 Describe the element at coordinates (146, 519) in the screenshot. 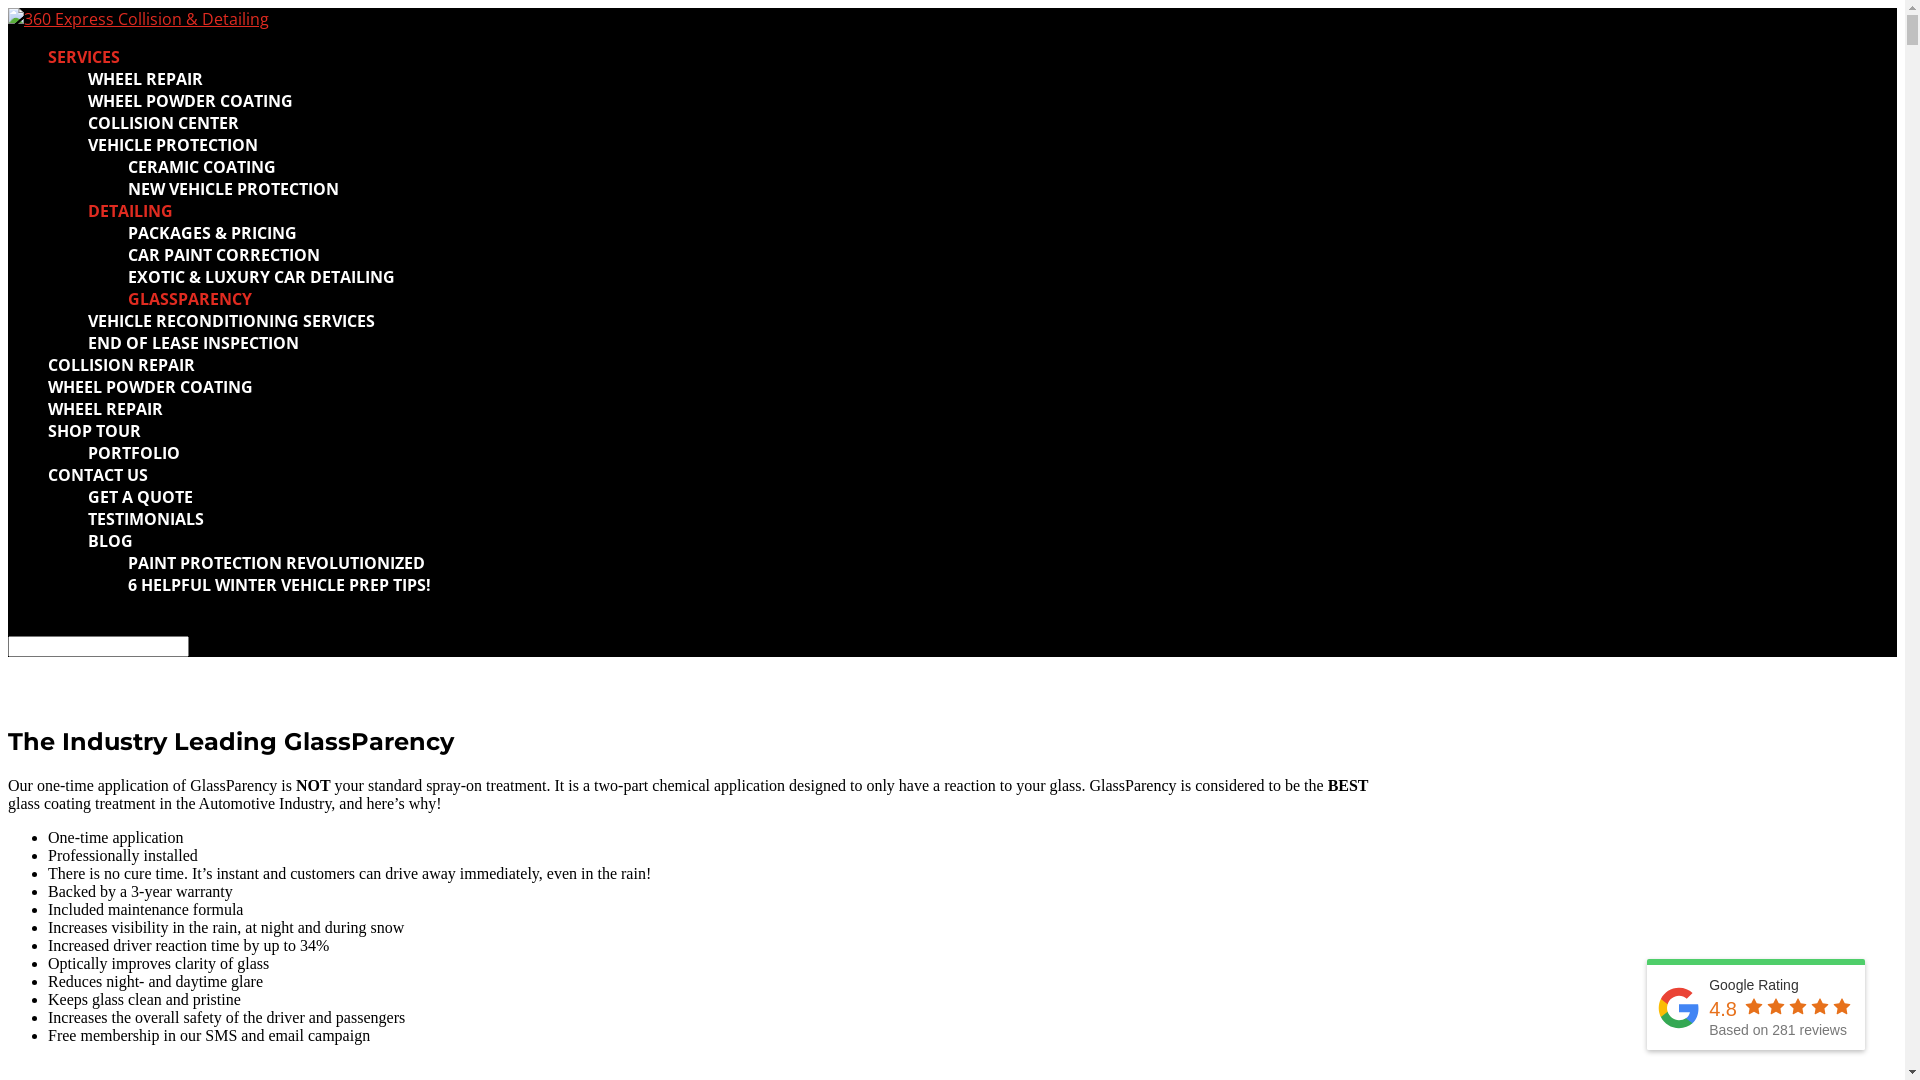

I see `TESTIMONIALS` at that location.